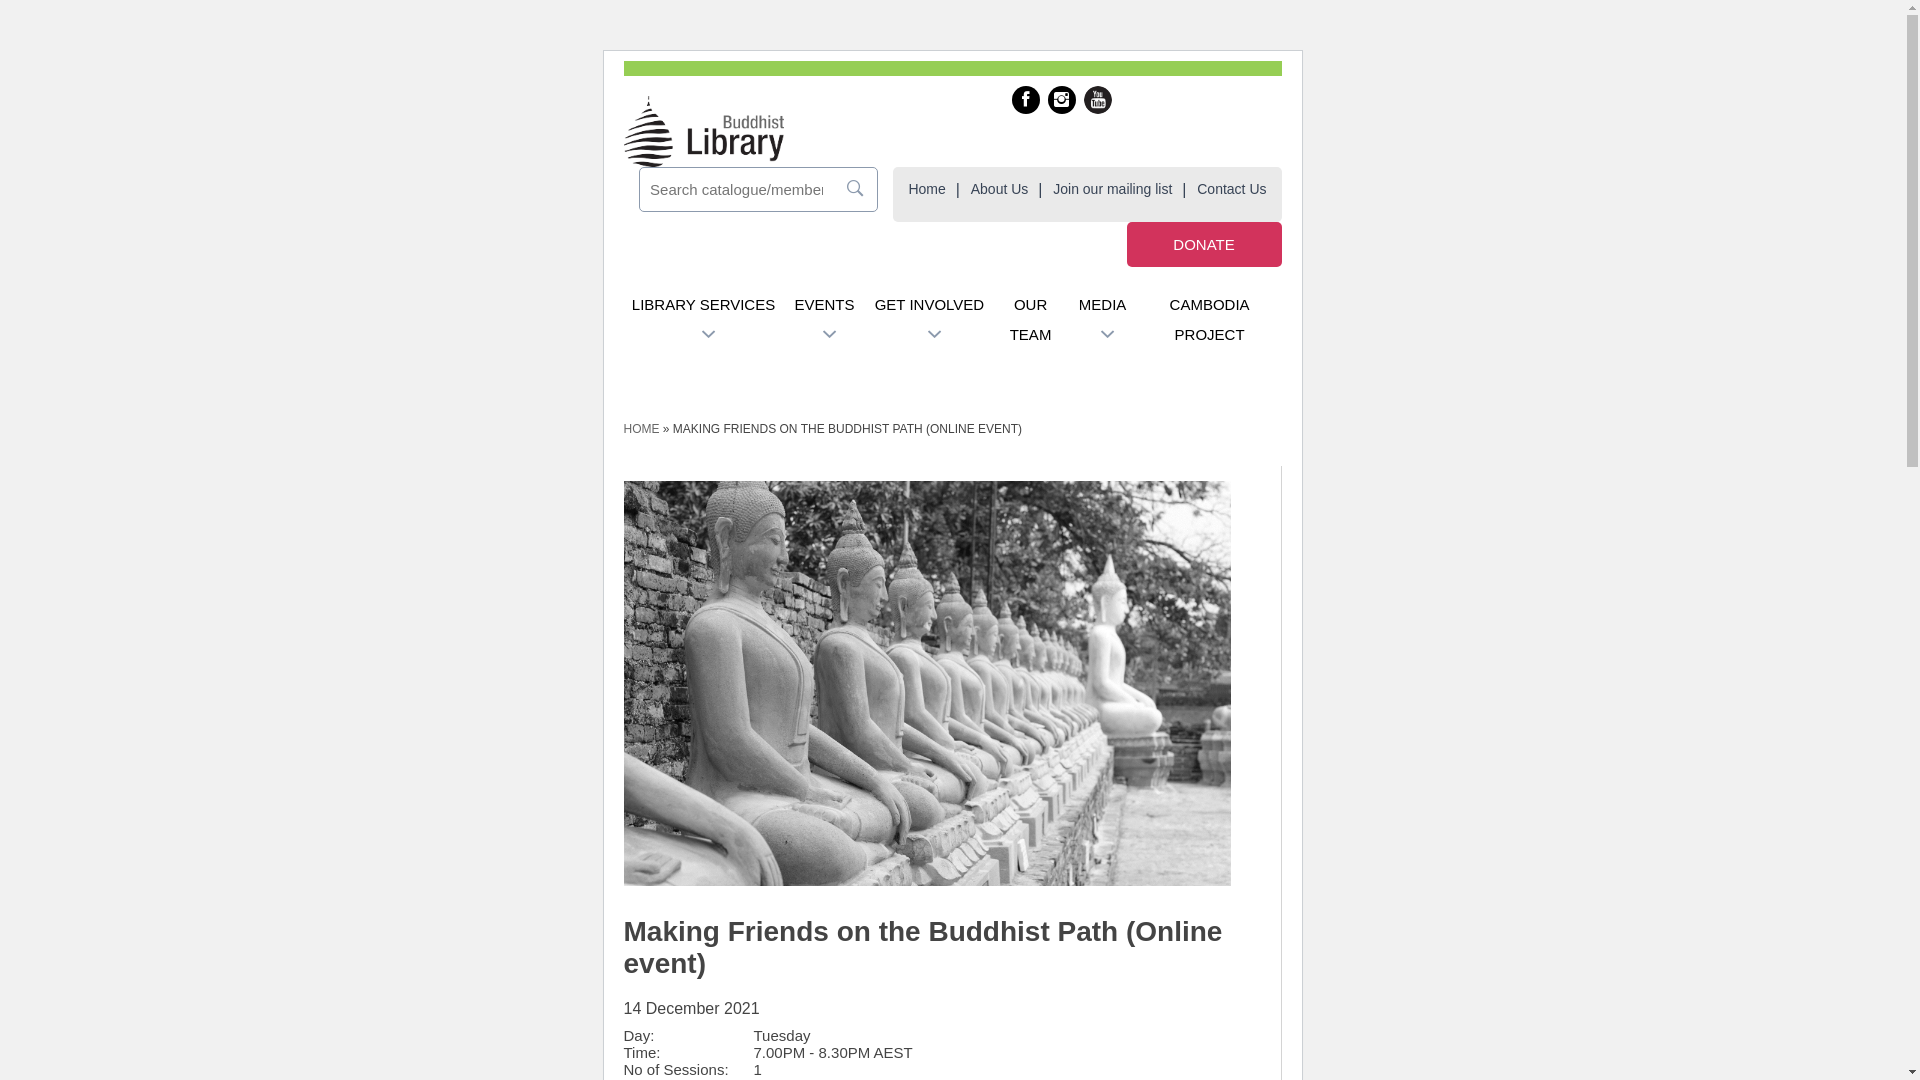  What do you see at coordinates (1103, 305) in the screenshot?
I see `MEDIA` at bounding box center [1103, 305].